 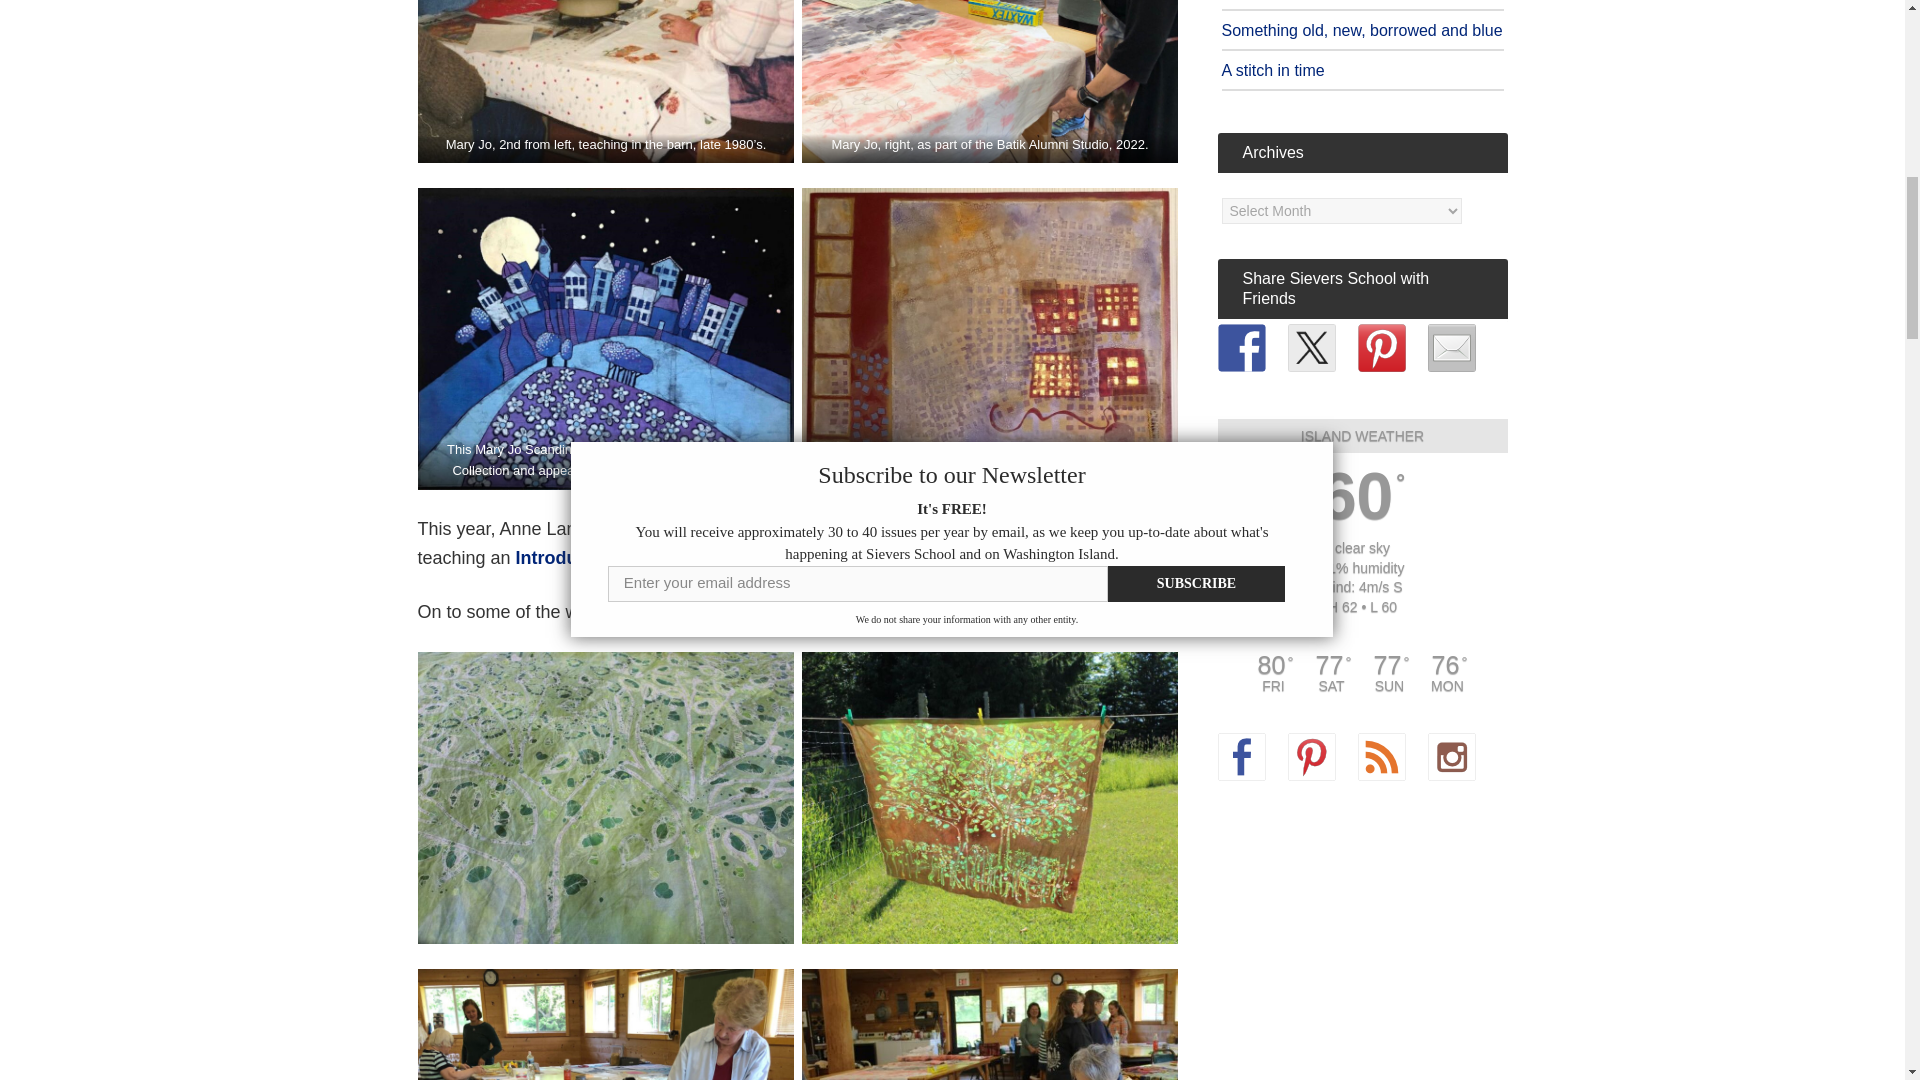 I want to click on Something old, new, borrowed and blue, so click(x=1362, y=30).